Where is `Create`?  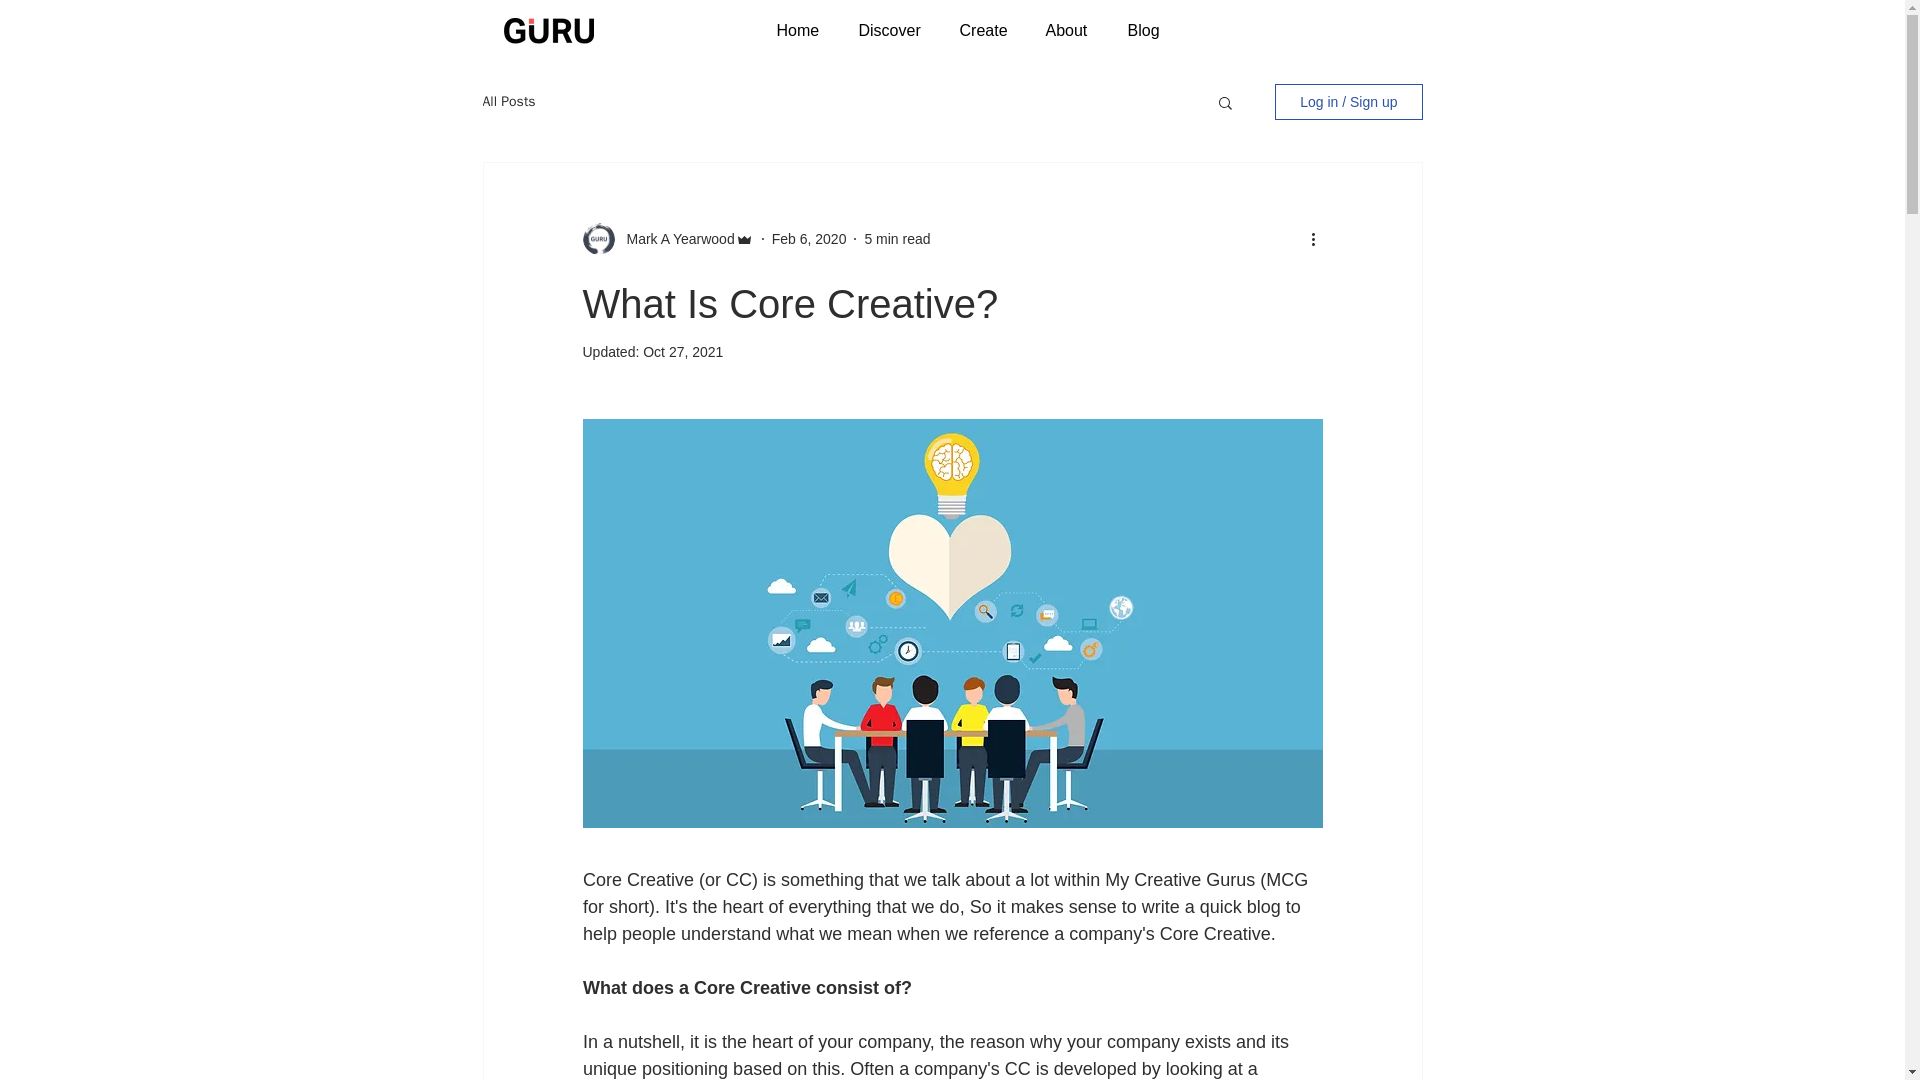 Create is located at coordinates (986, 30).